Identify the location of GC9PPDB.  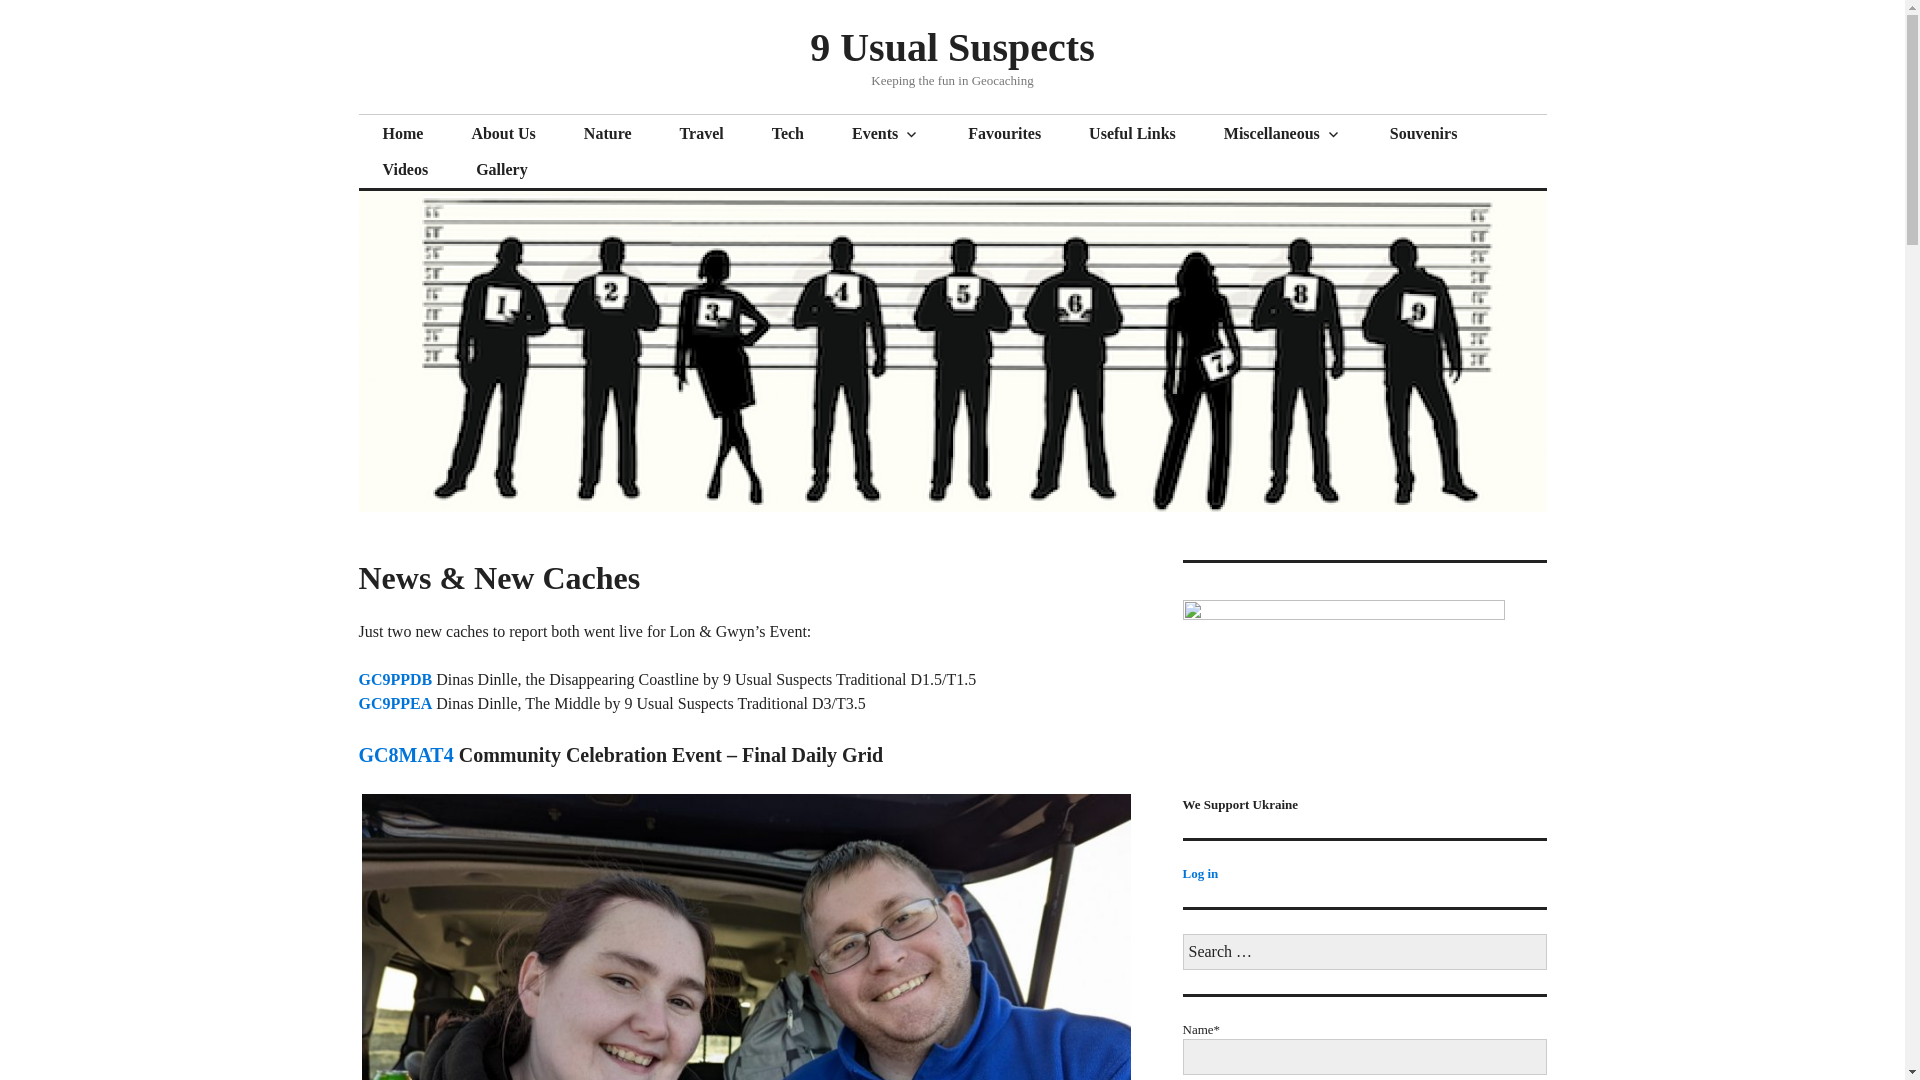
(394, 678).